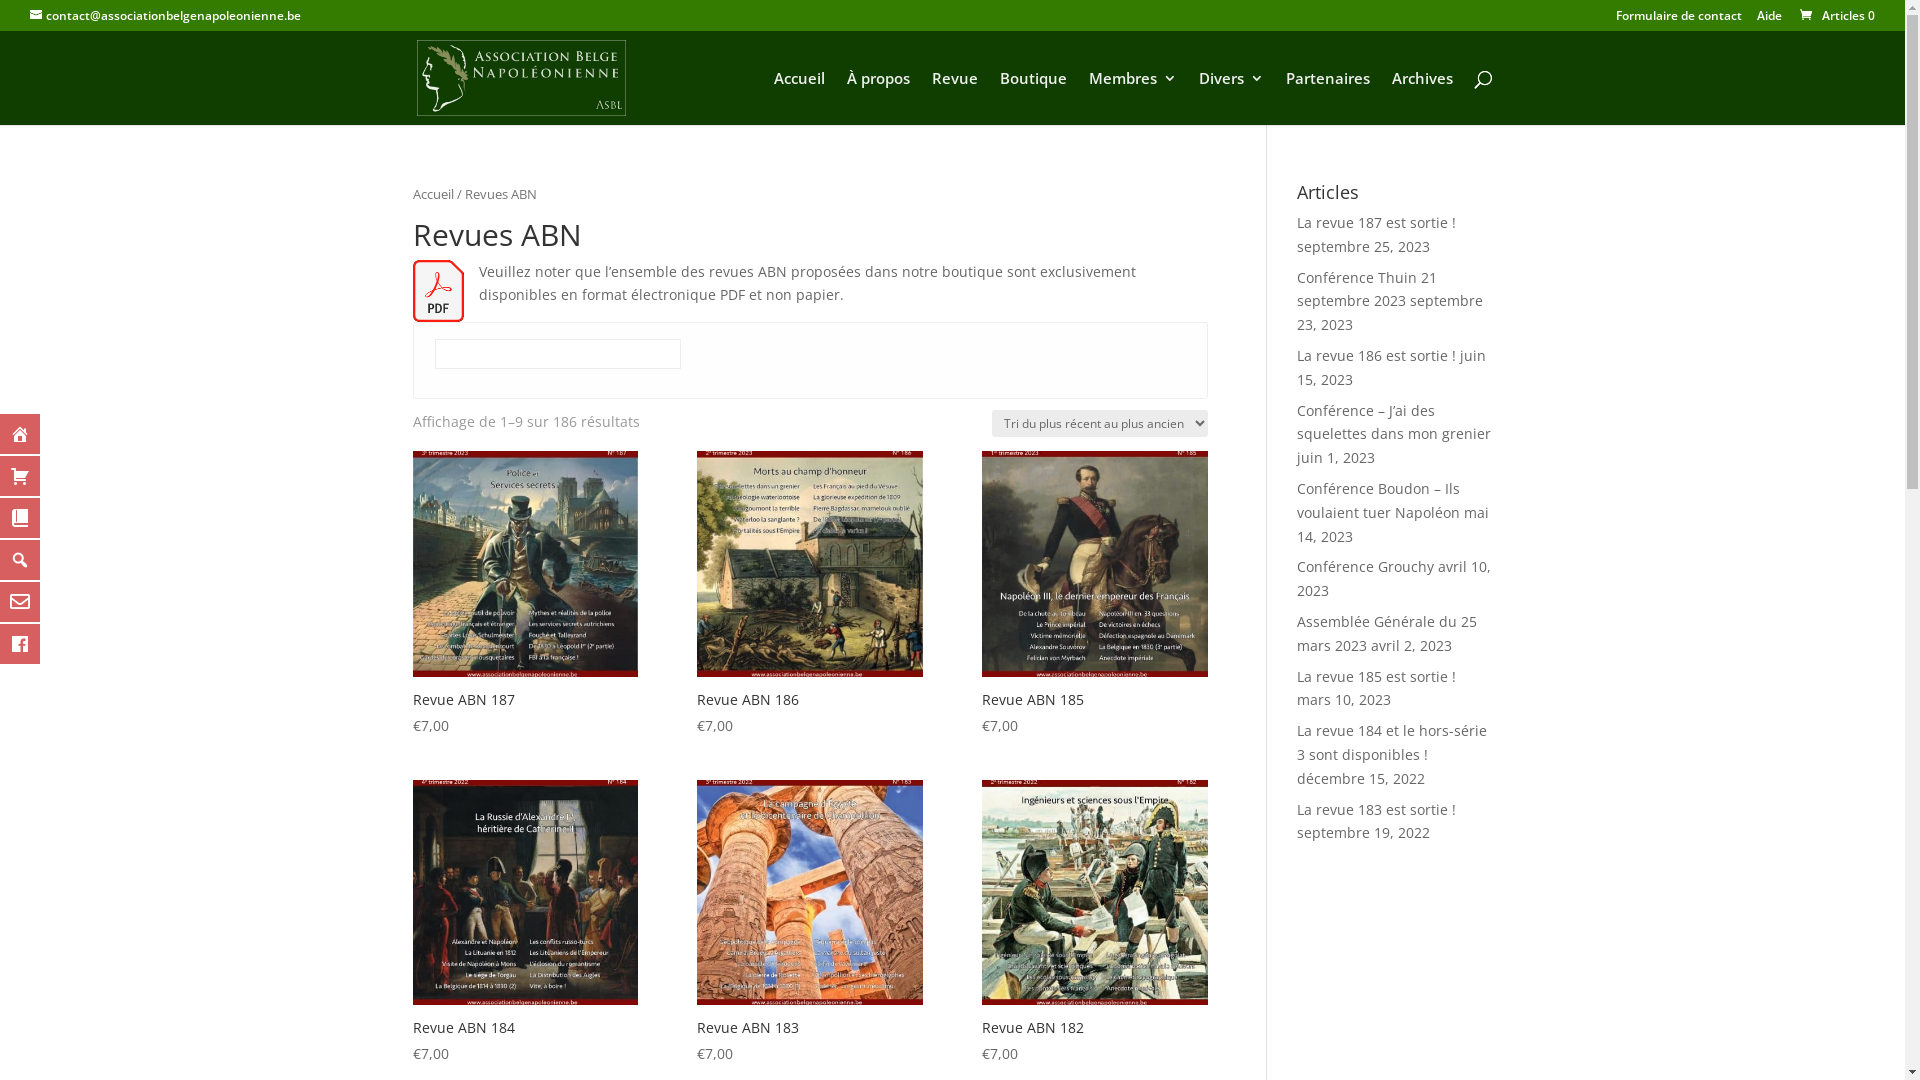  What do you see at coordinates (1376, 810) in the screenshot?
I see `La revue 183 est sortie !` at bounding box center [1376, 810].